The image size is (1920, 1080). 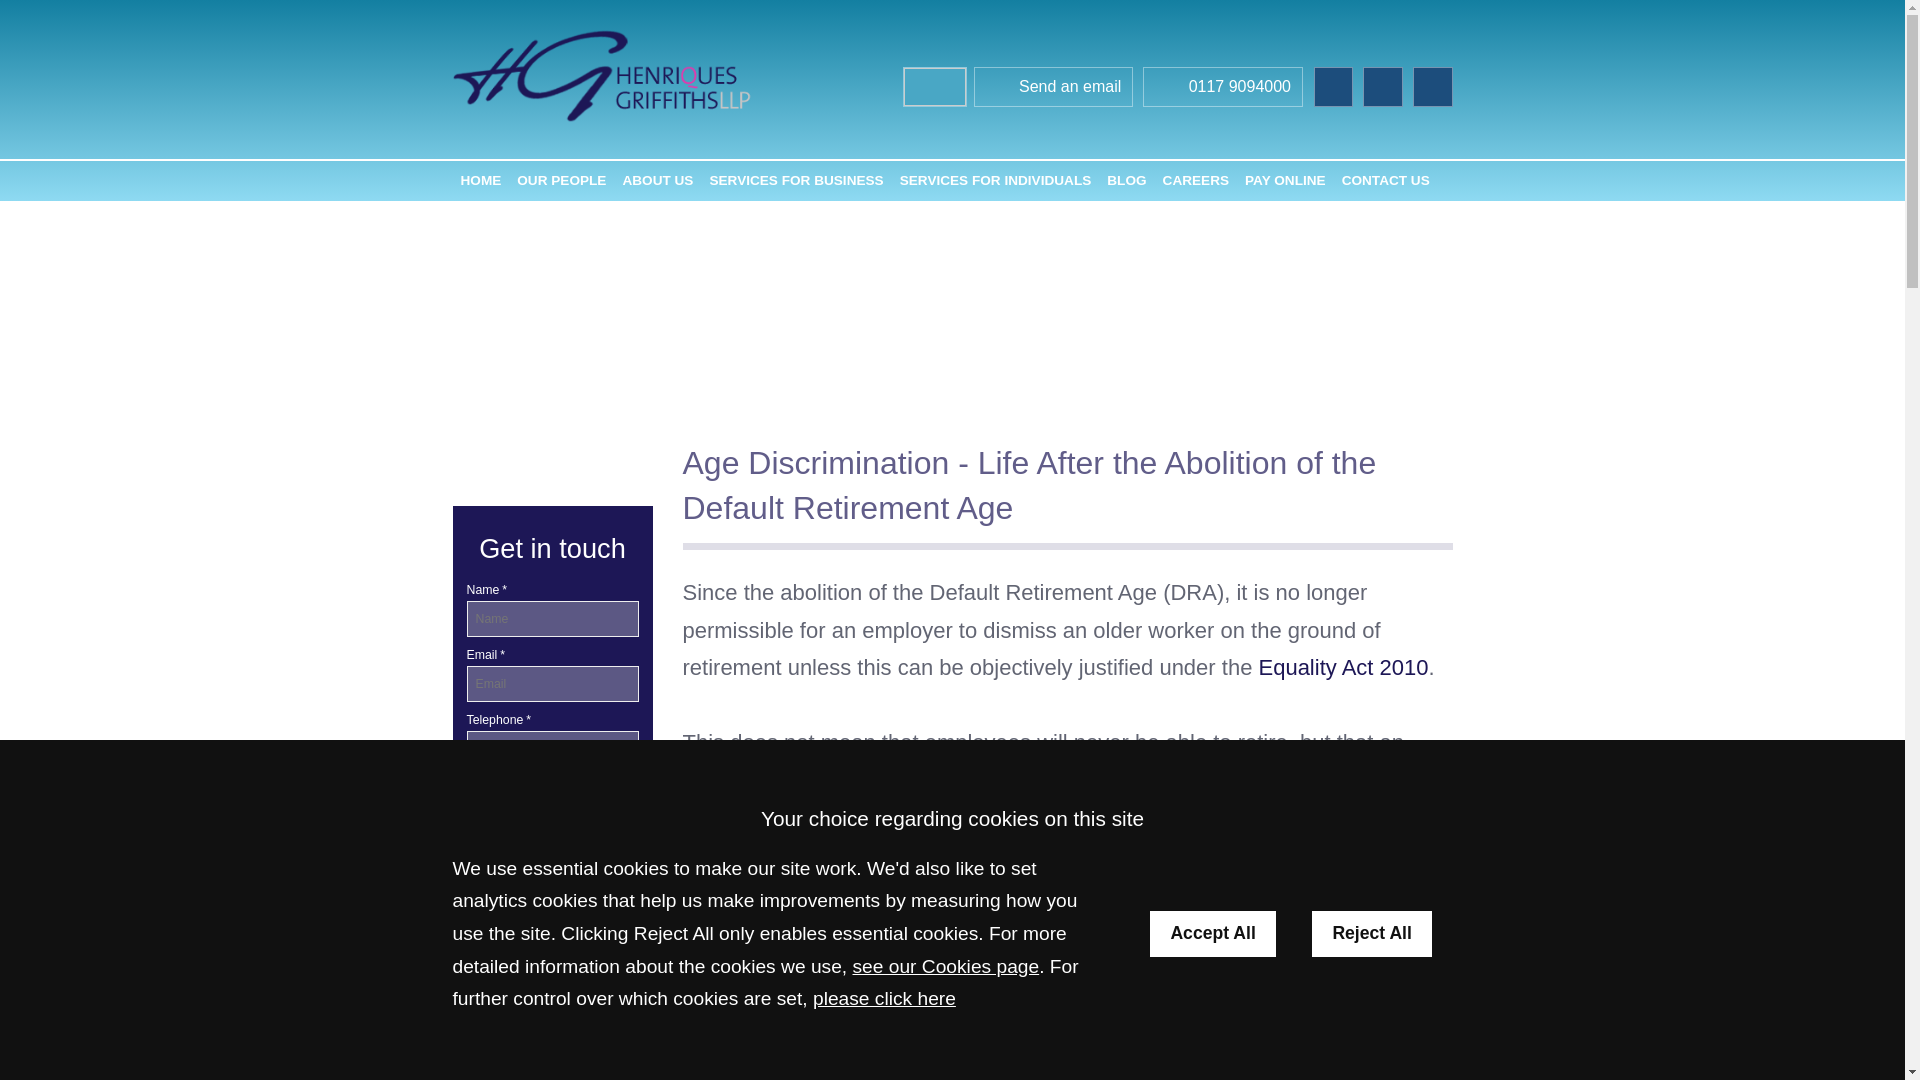 What do you see at coordinates (1054, 89) in the screenshot?
I see `Send an email` at bounding box center [1054, 89].